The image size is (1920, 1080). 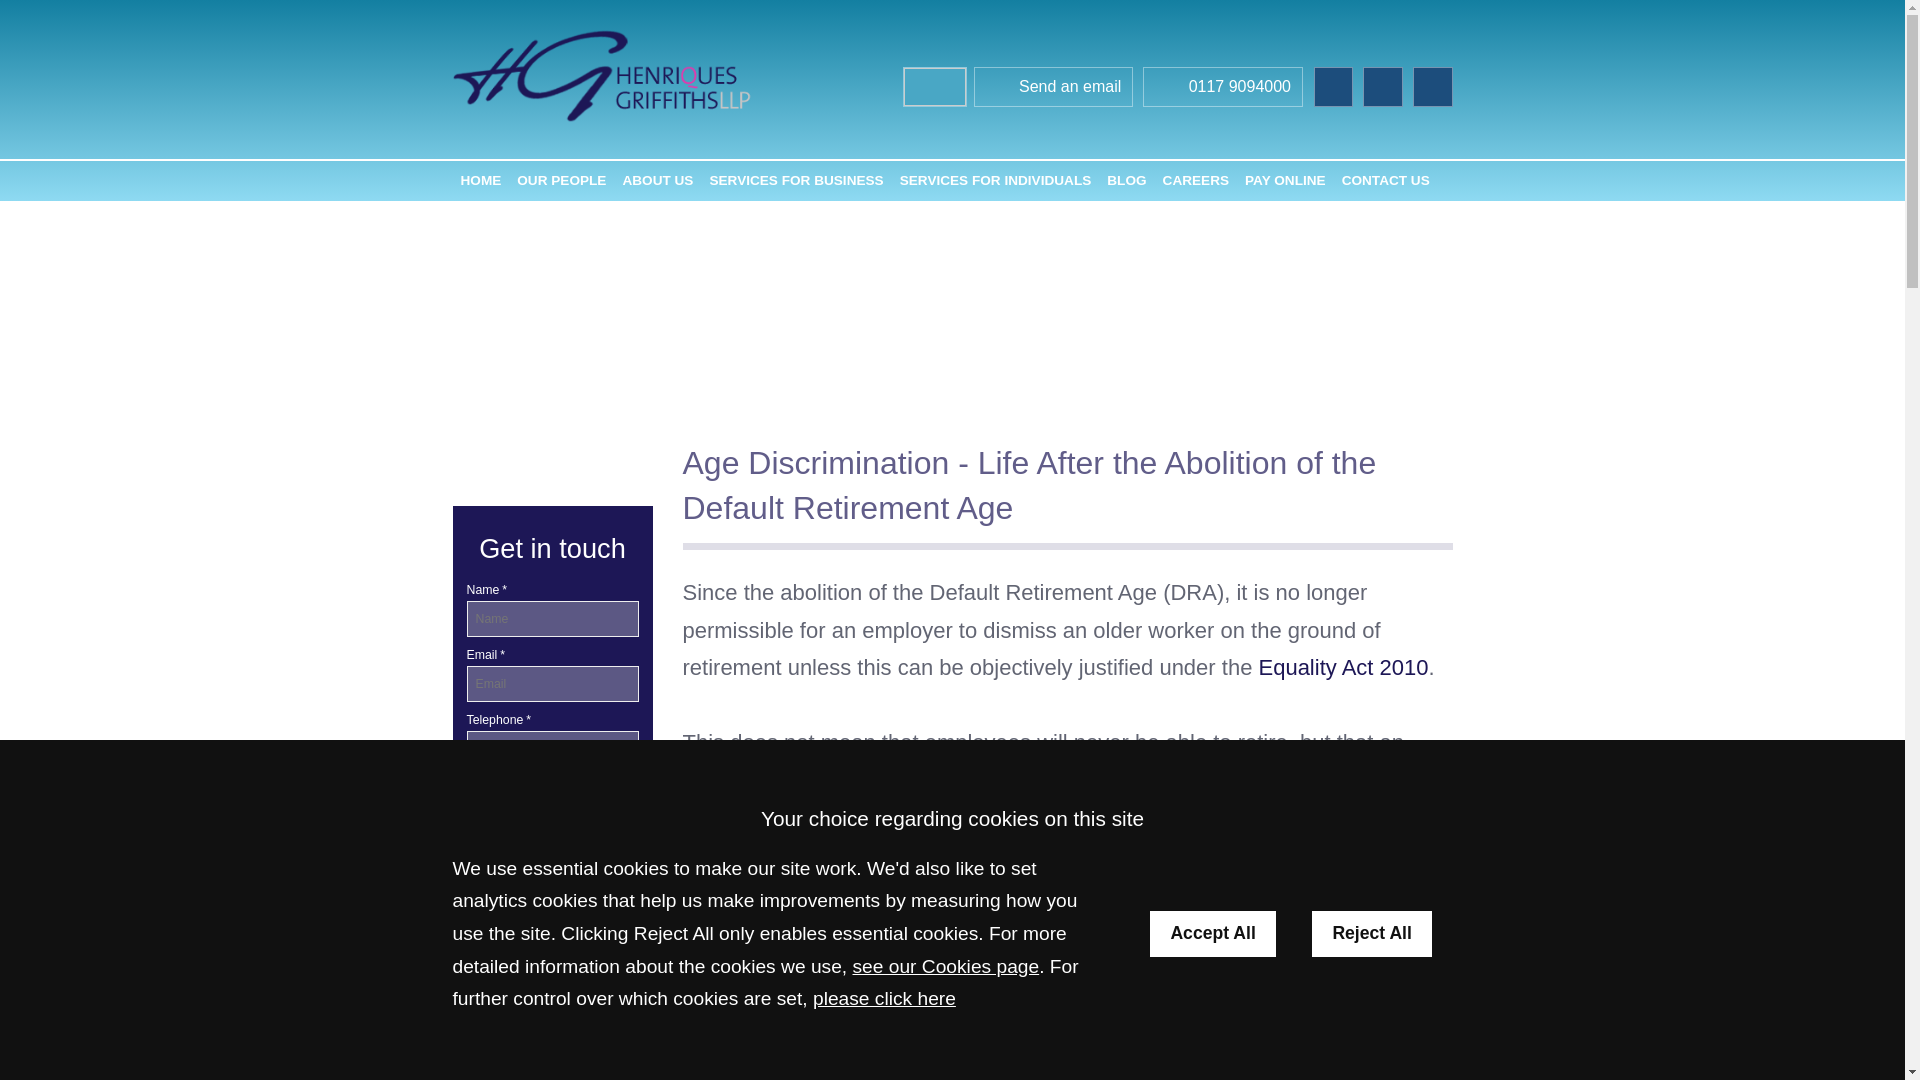 What do you see at coordinates (1054, 89) in the screenshot?
I see `Send an email` at bounding box center [1054, 89].